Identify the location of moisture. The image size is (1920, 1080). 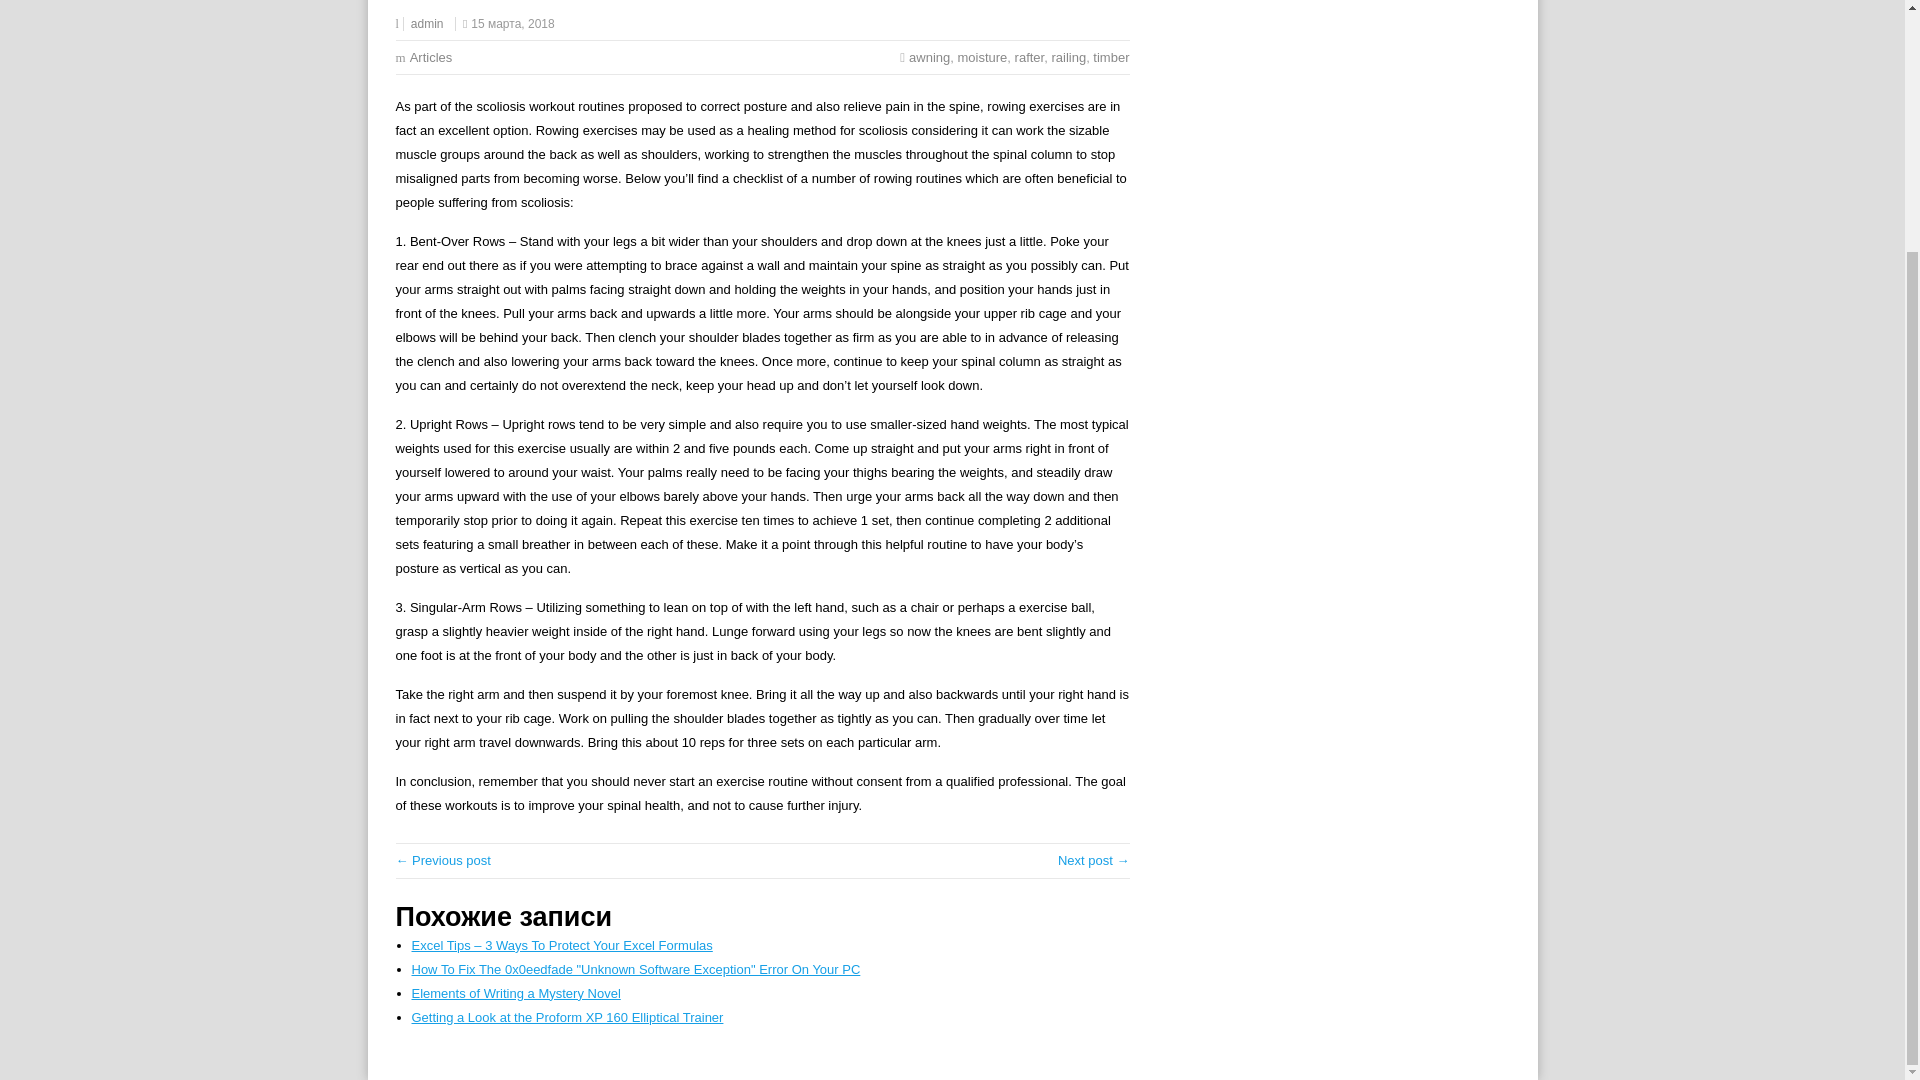
(981, 56).